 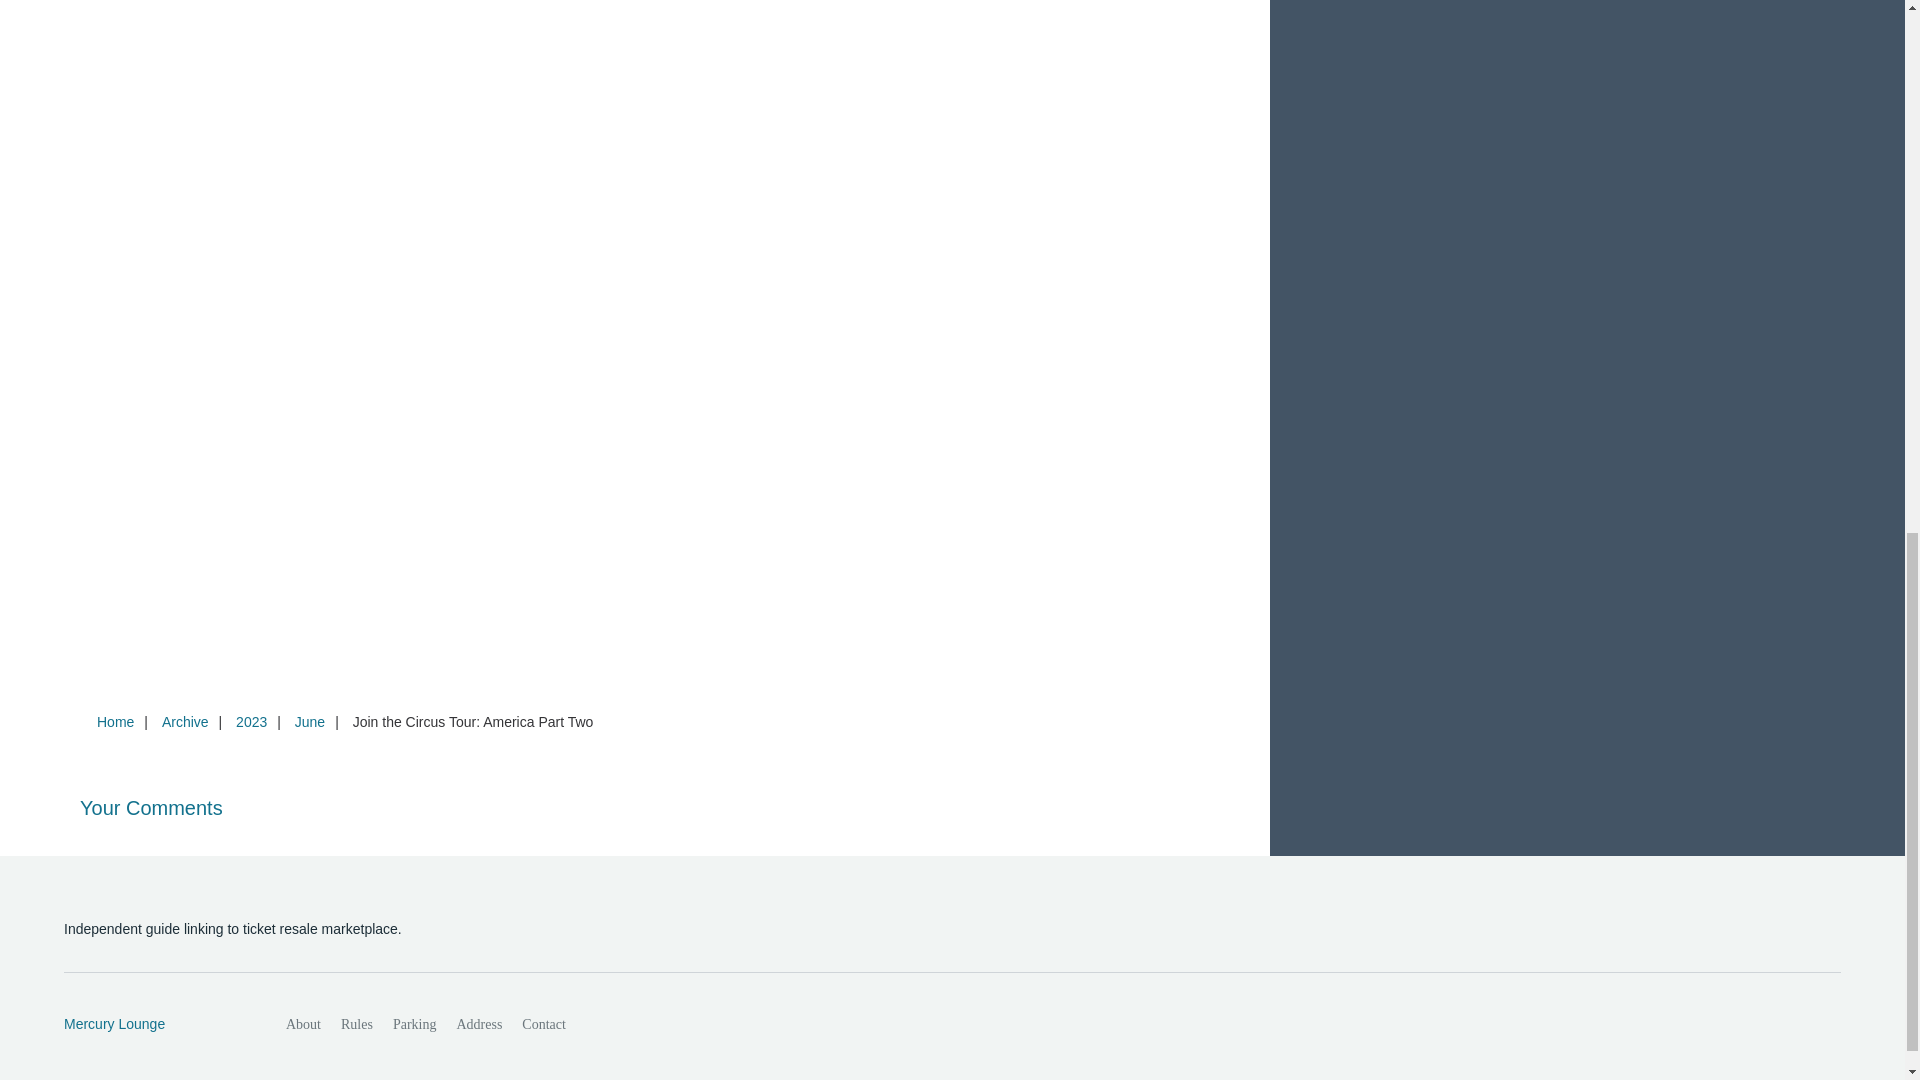 I want to click on VIEW ALL EVENTS, so click(x=1587, y=3).